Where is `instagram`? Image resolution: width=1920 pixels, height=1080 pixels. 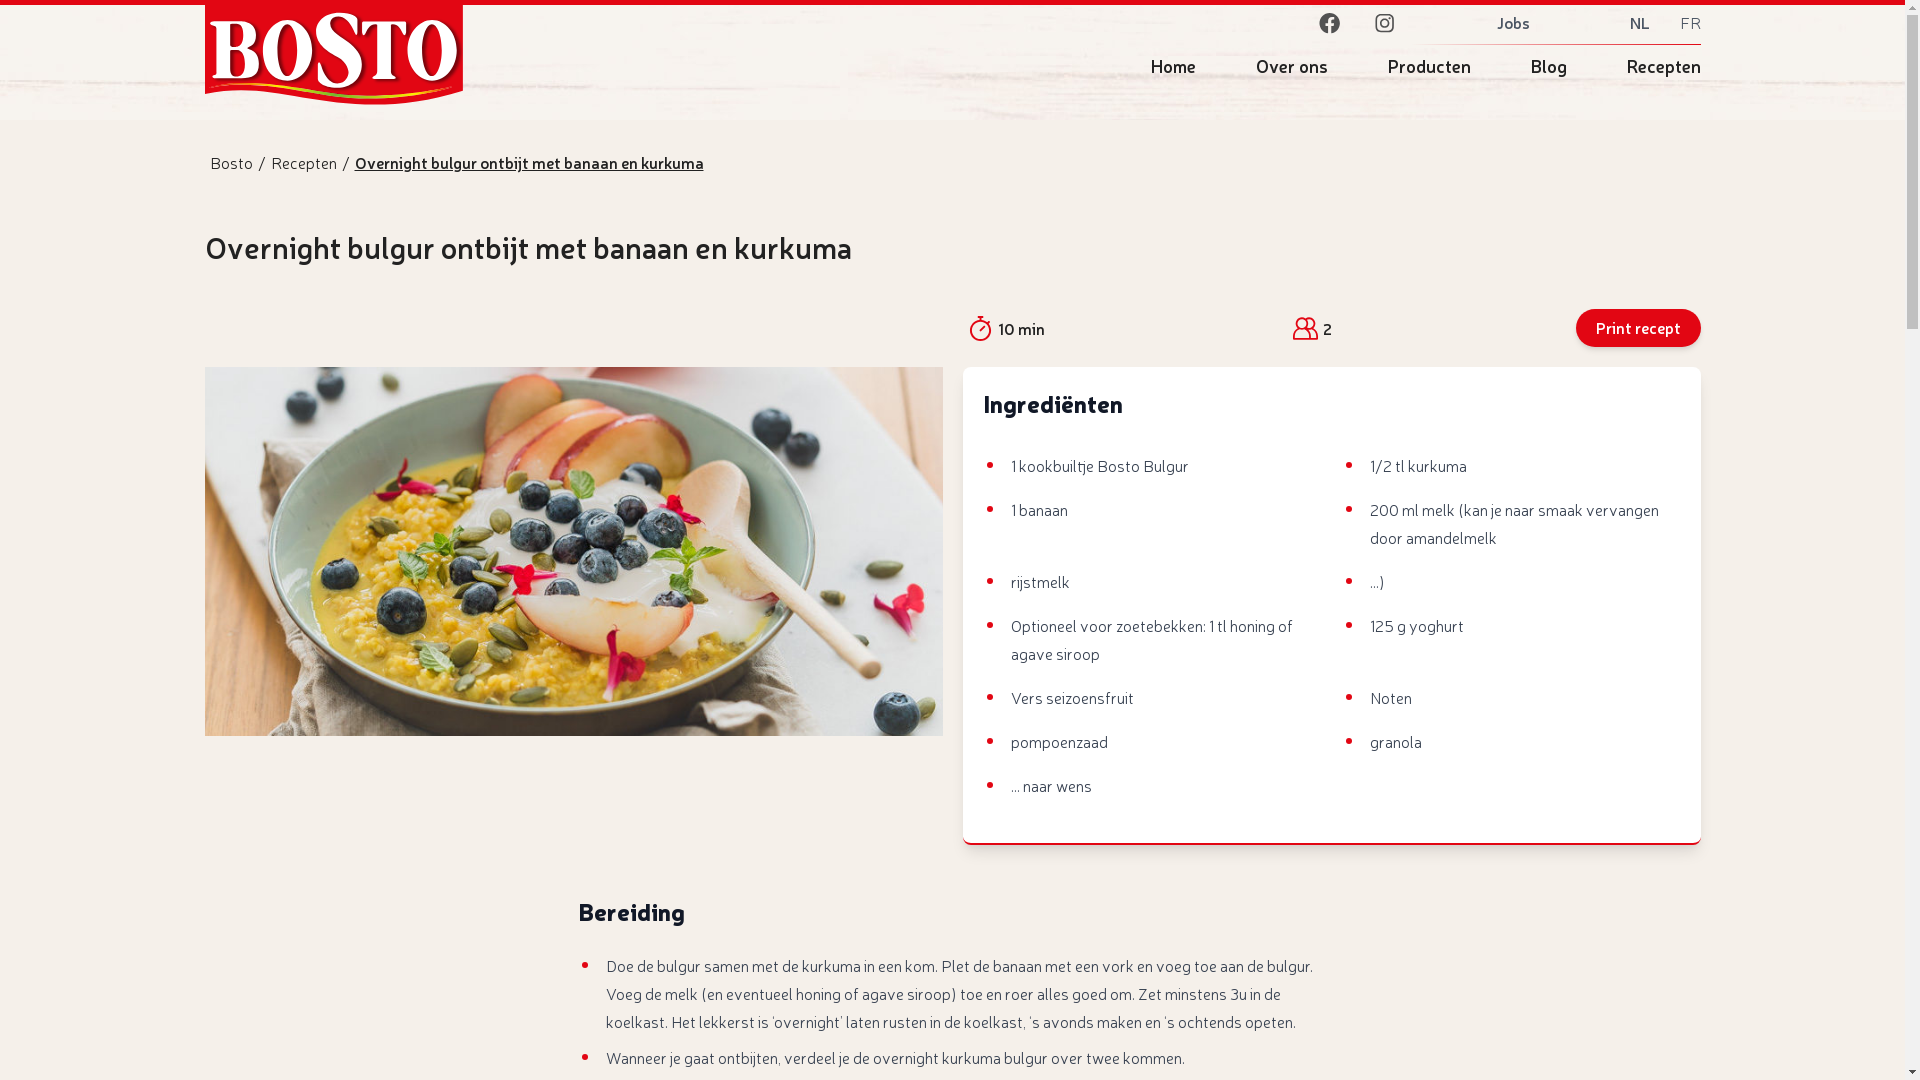 instagram is located at coordinates (1384, 22).